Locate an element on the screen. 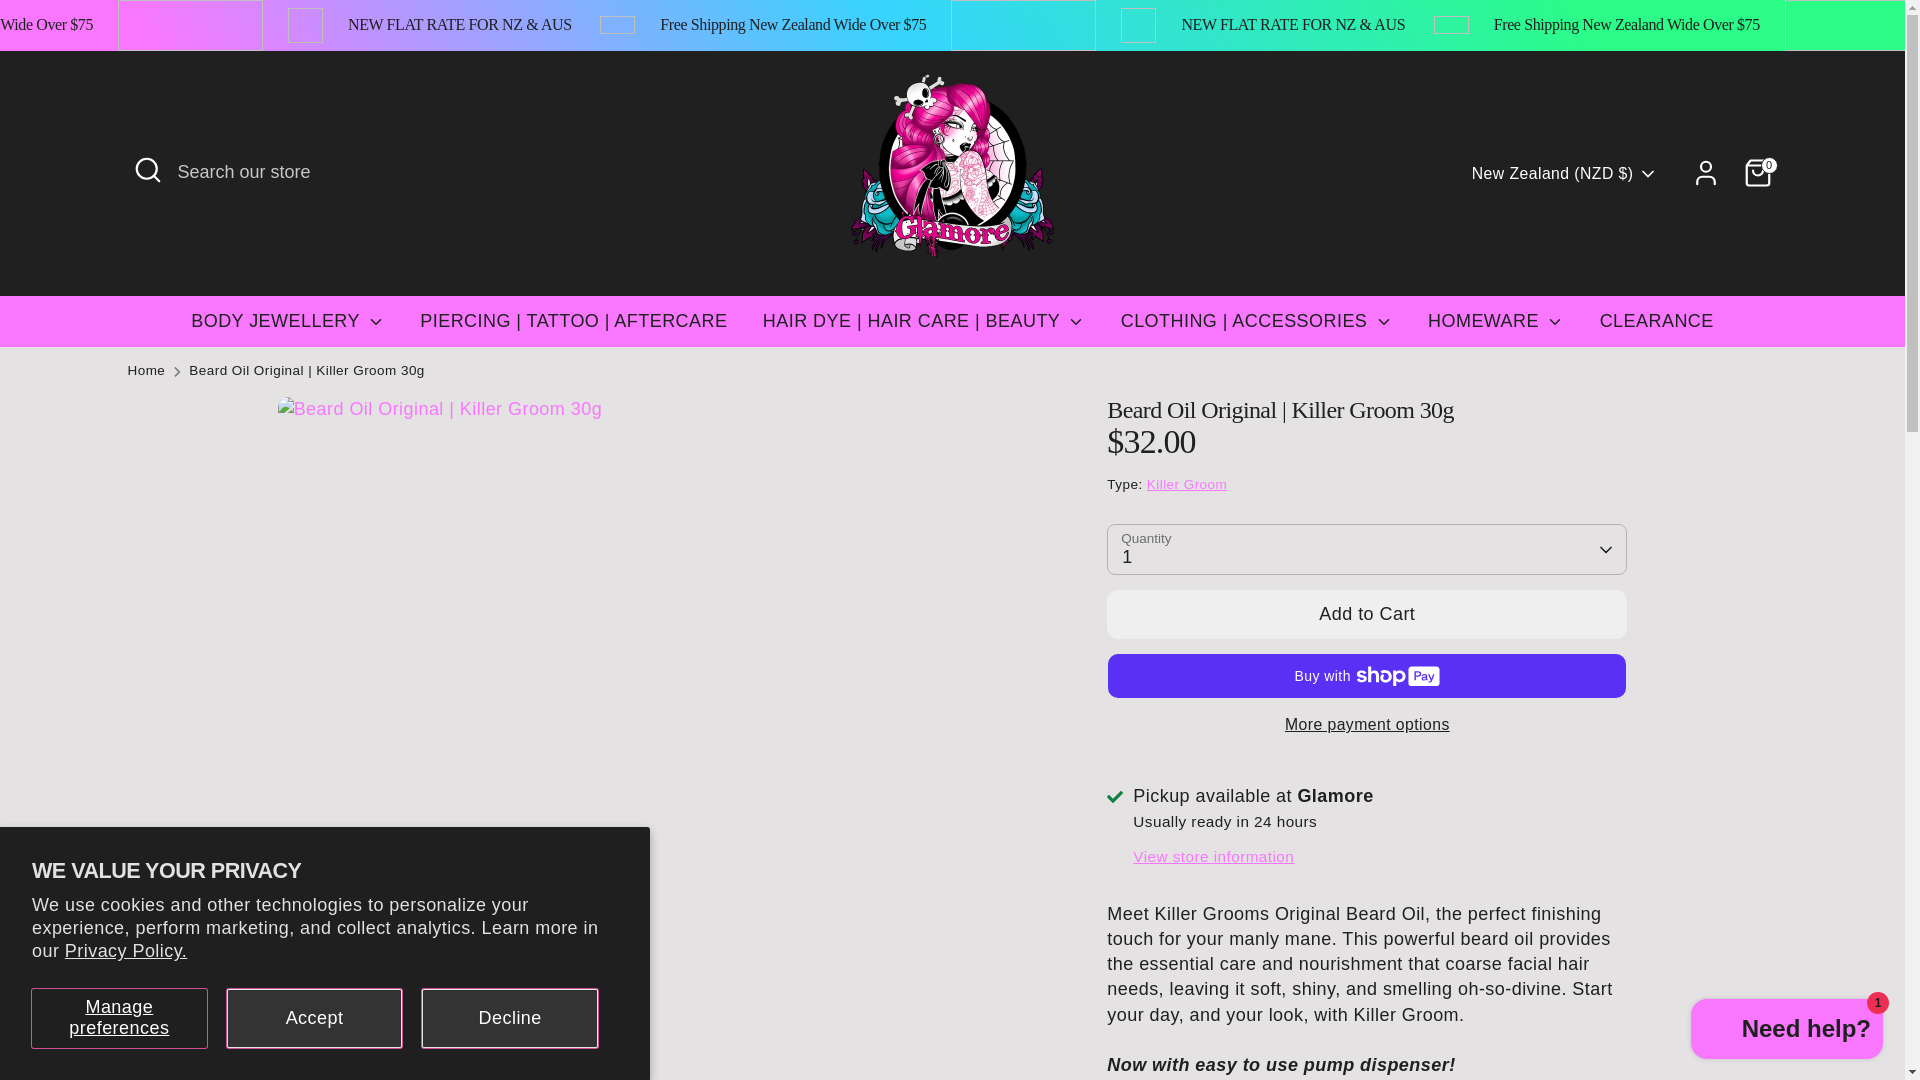 The height and width of the screenshot is (1080, 1920). Shopify online store chat is located at coordinates (1787, 1031).